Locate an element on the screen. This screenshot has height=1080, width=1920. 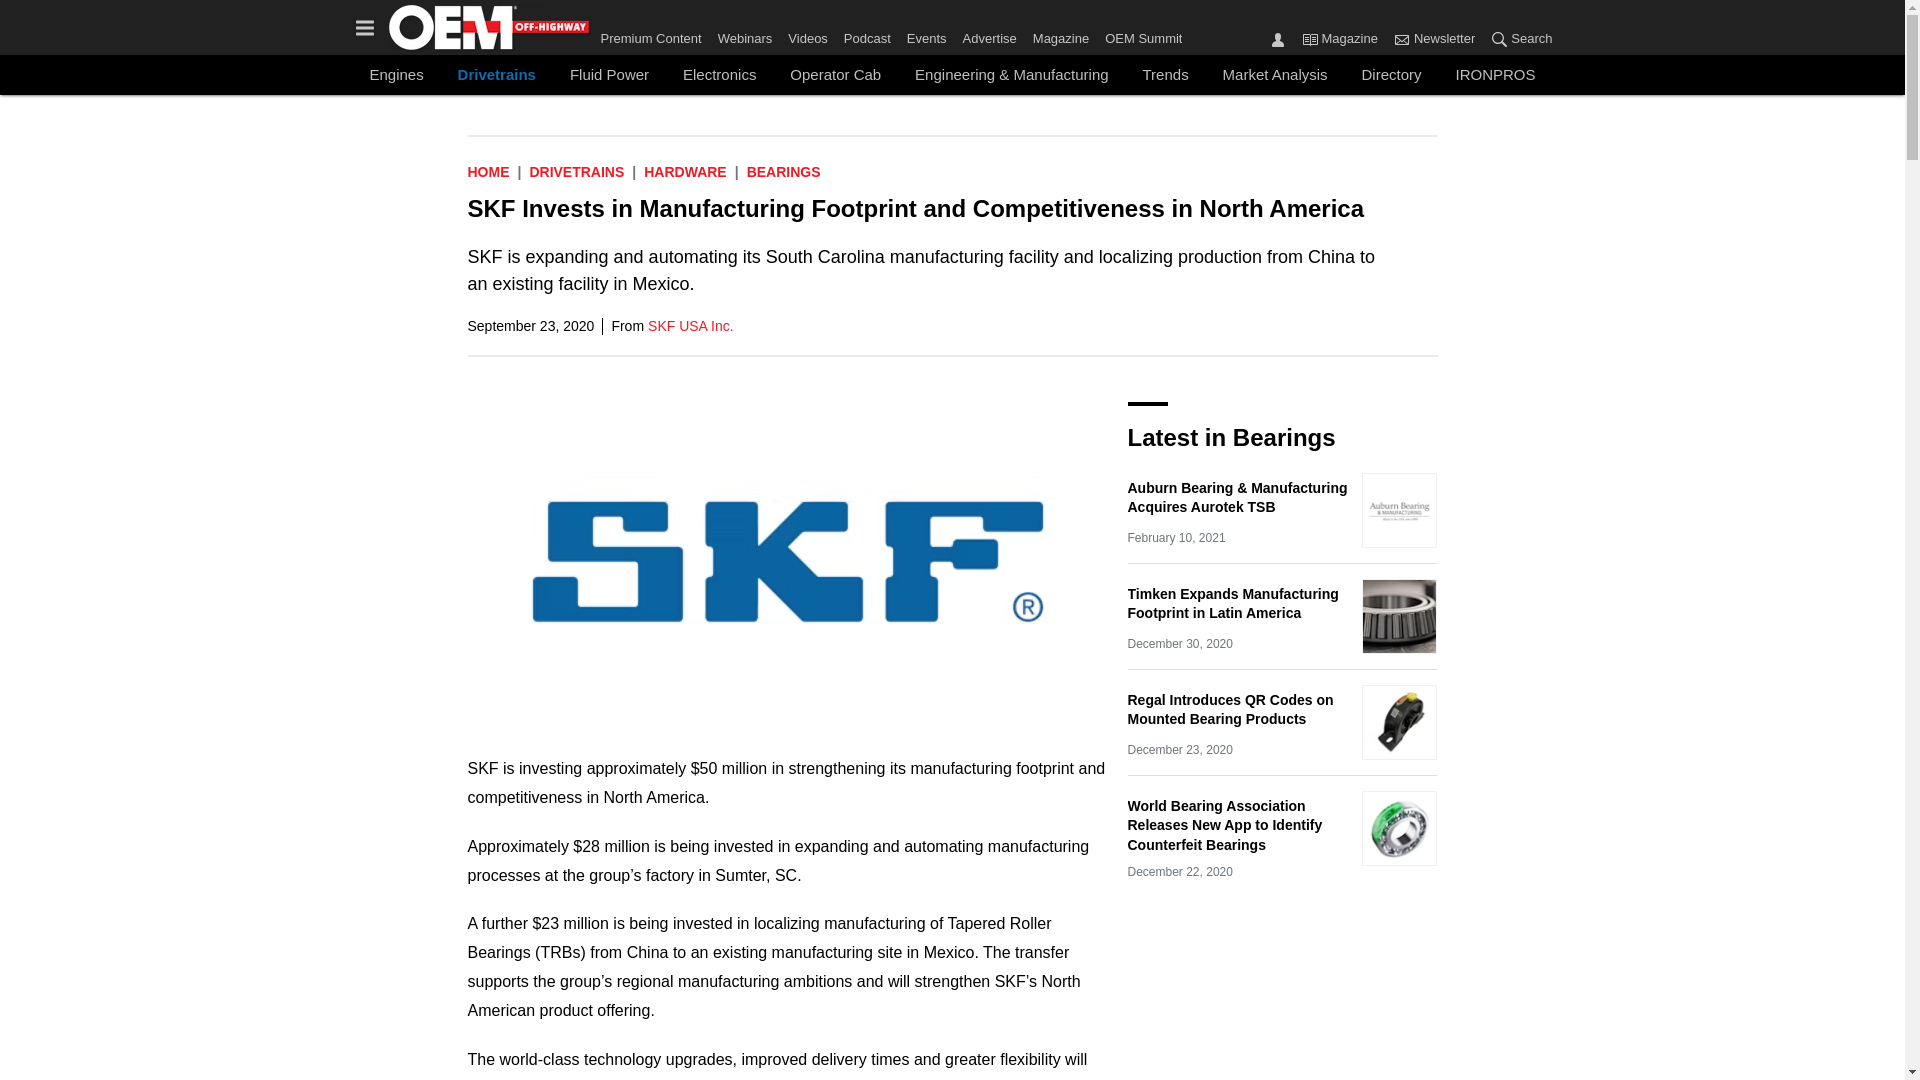
Search is located at coordinates (1516, 39).